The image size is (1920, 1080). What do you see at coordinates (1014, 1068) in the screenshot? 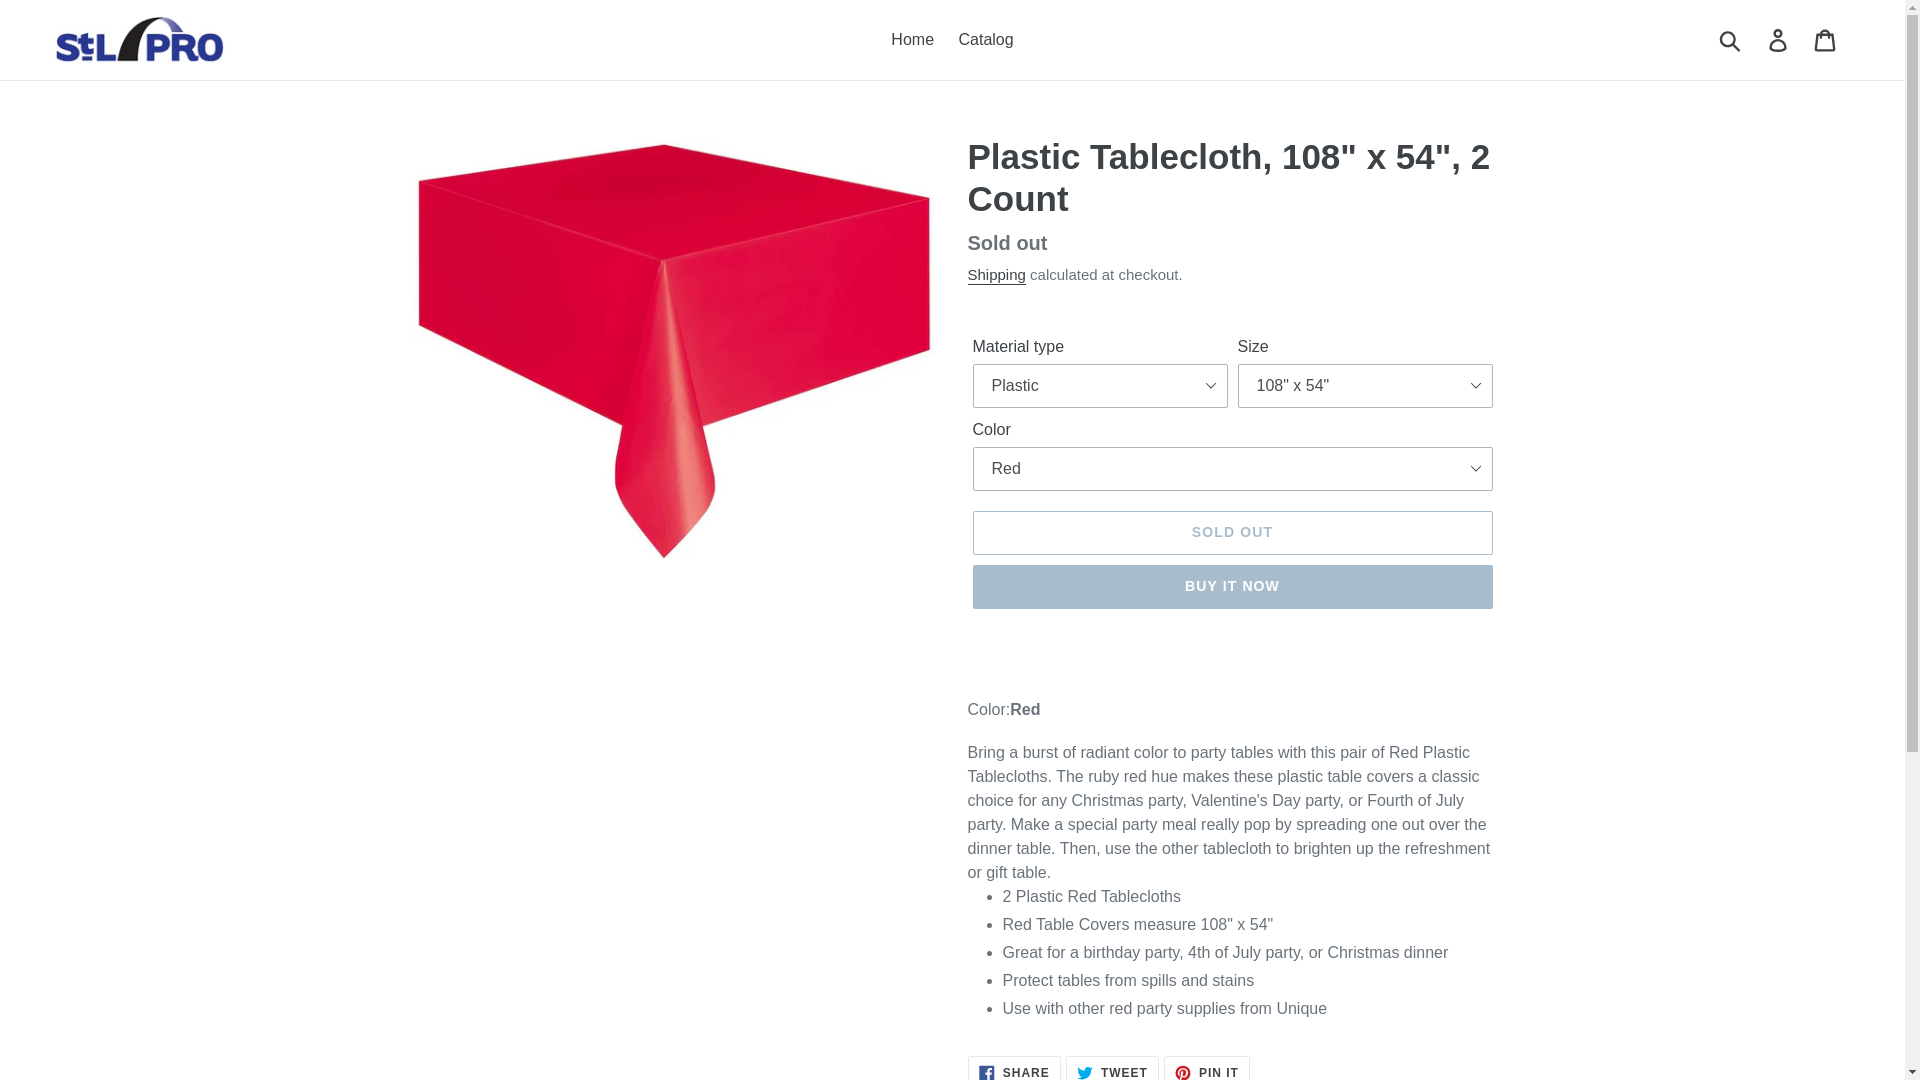
I see `Log in` at bounding box center [1014, 1068].